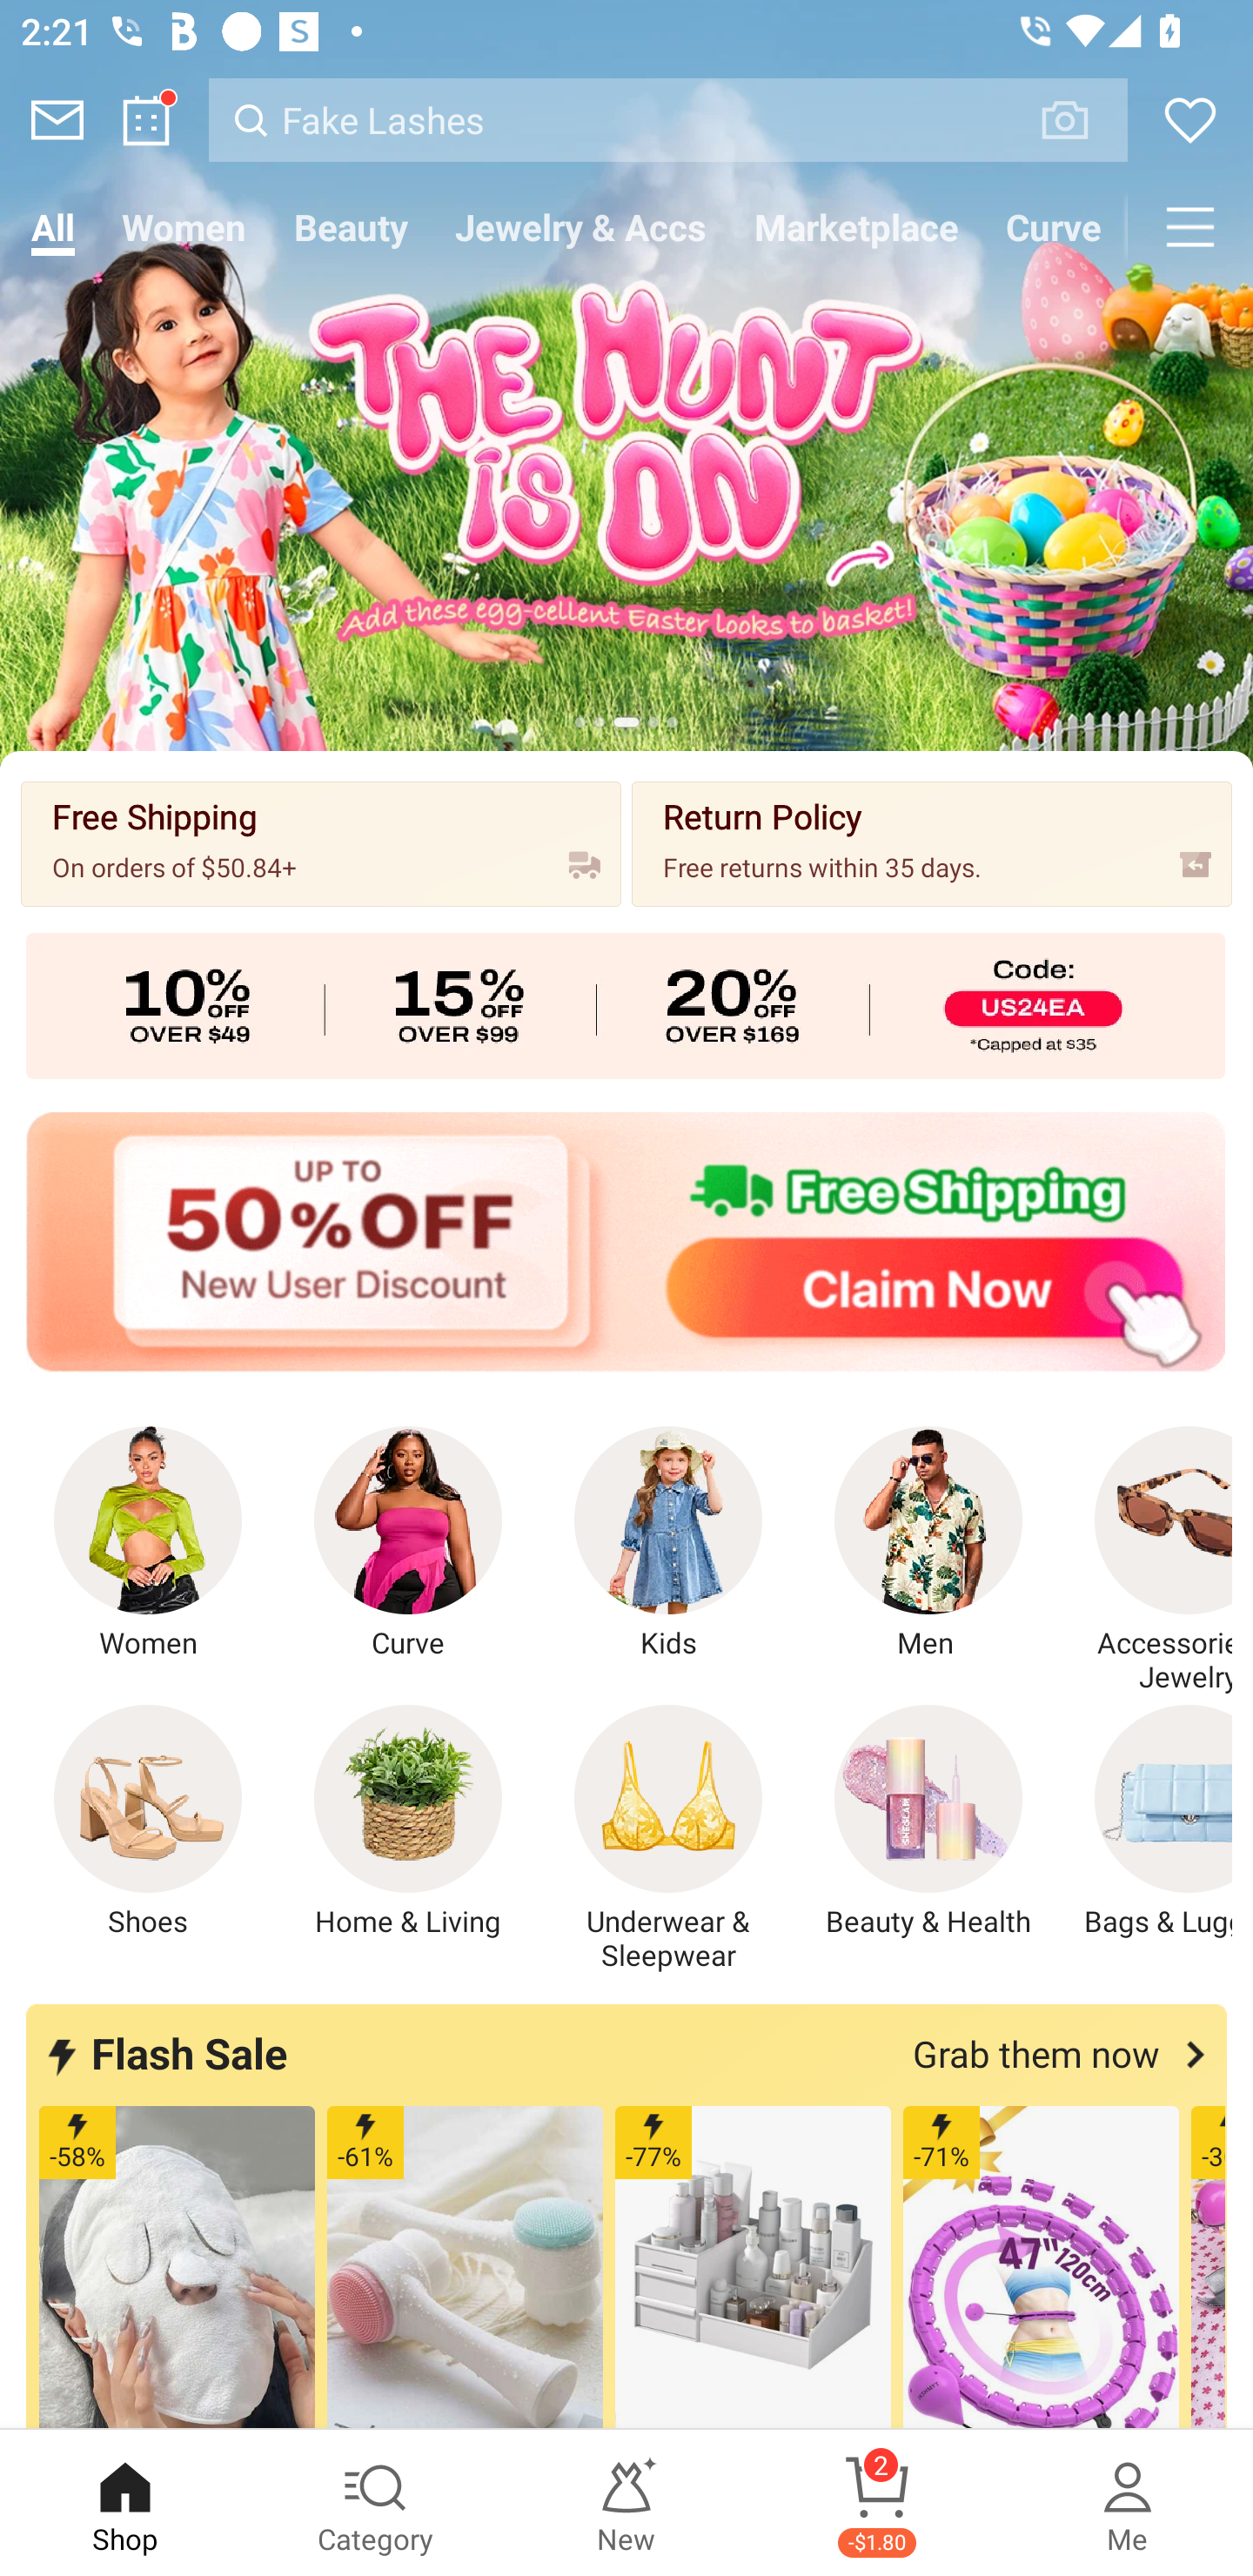 Image resolution: width=1253 pixels, height=2576 pixels. Describe the element at coordinates (668, 1544) in the screenshot. I see `Kids` at that location.